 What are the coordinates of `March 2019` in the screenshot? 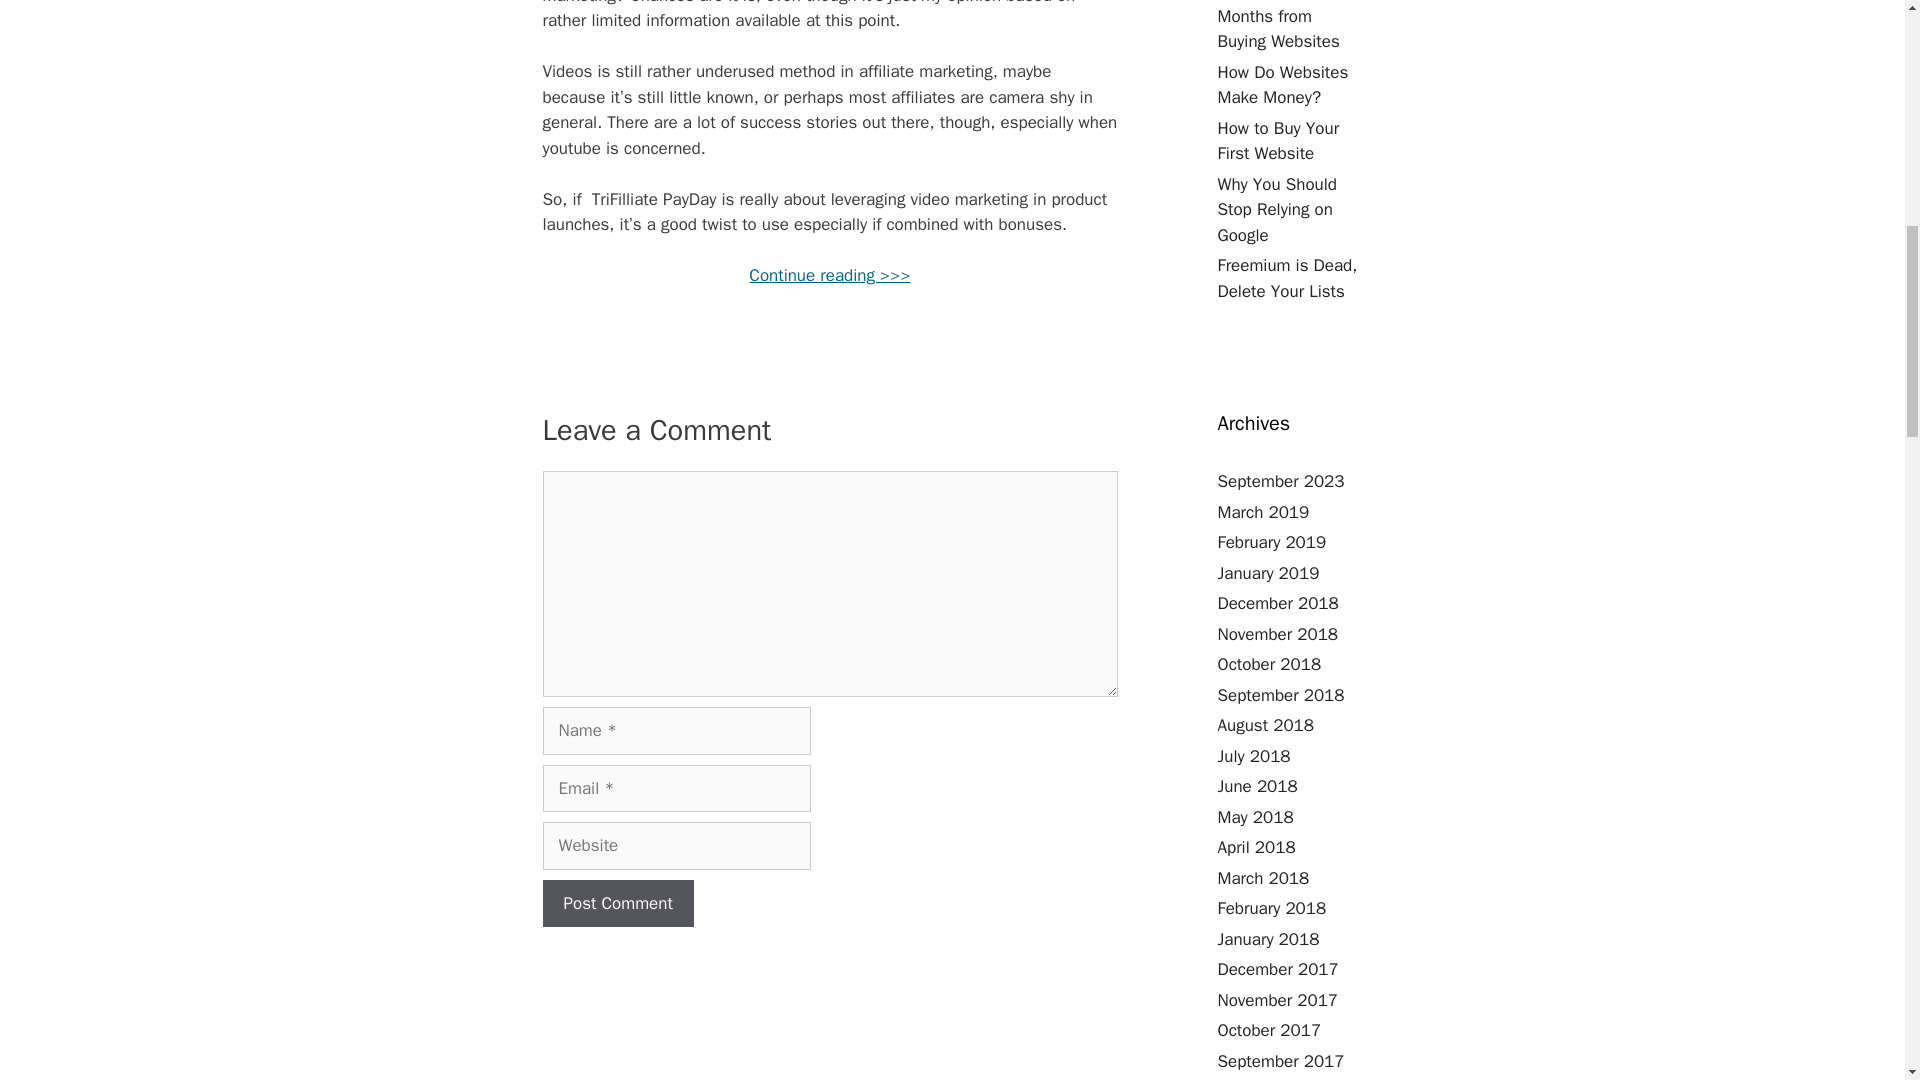 It's located at (1263, 512).